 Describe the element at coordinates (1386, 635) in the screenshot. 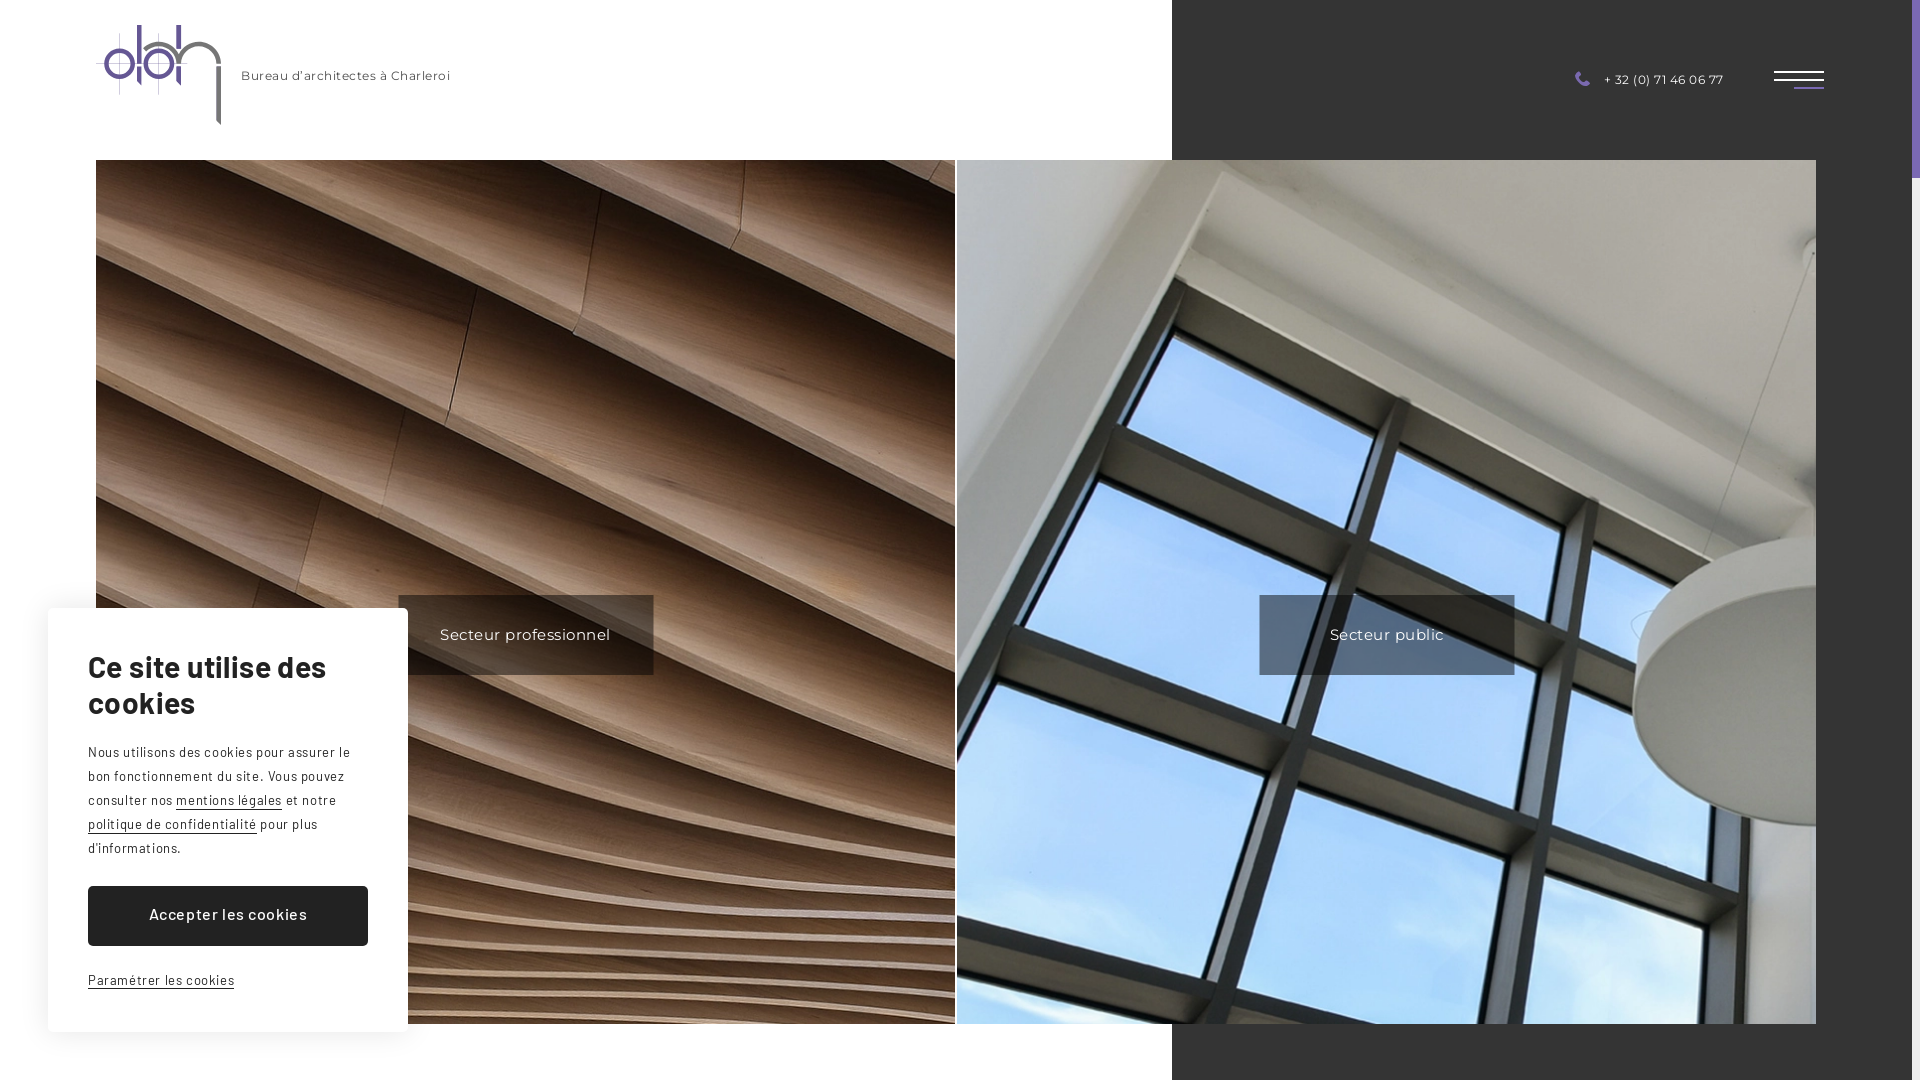

I see `Secteur public` at that location.